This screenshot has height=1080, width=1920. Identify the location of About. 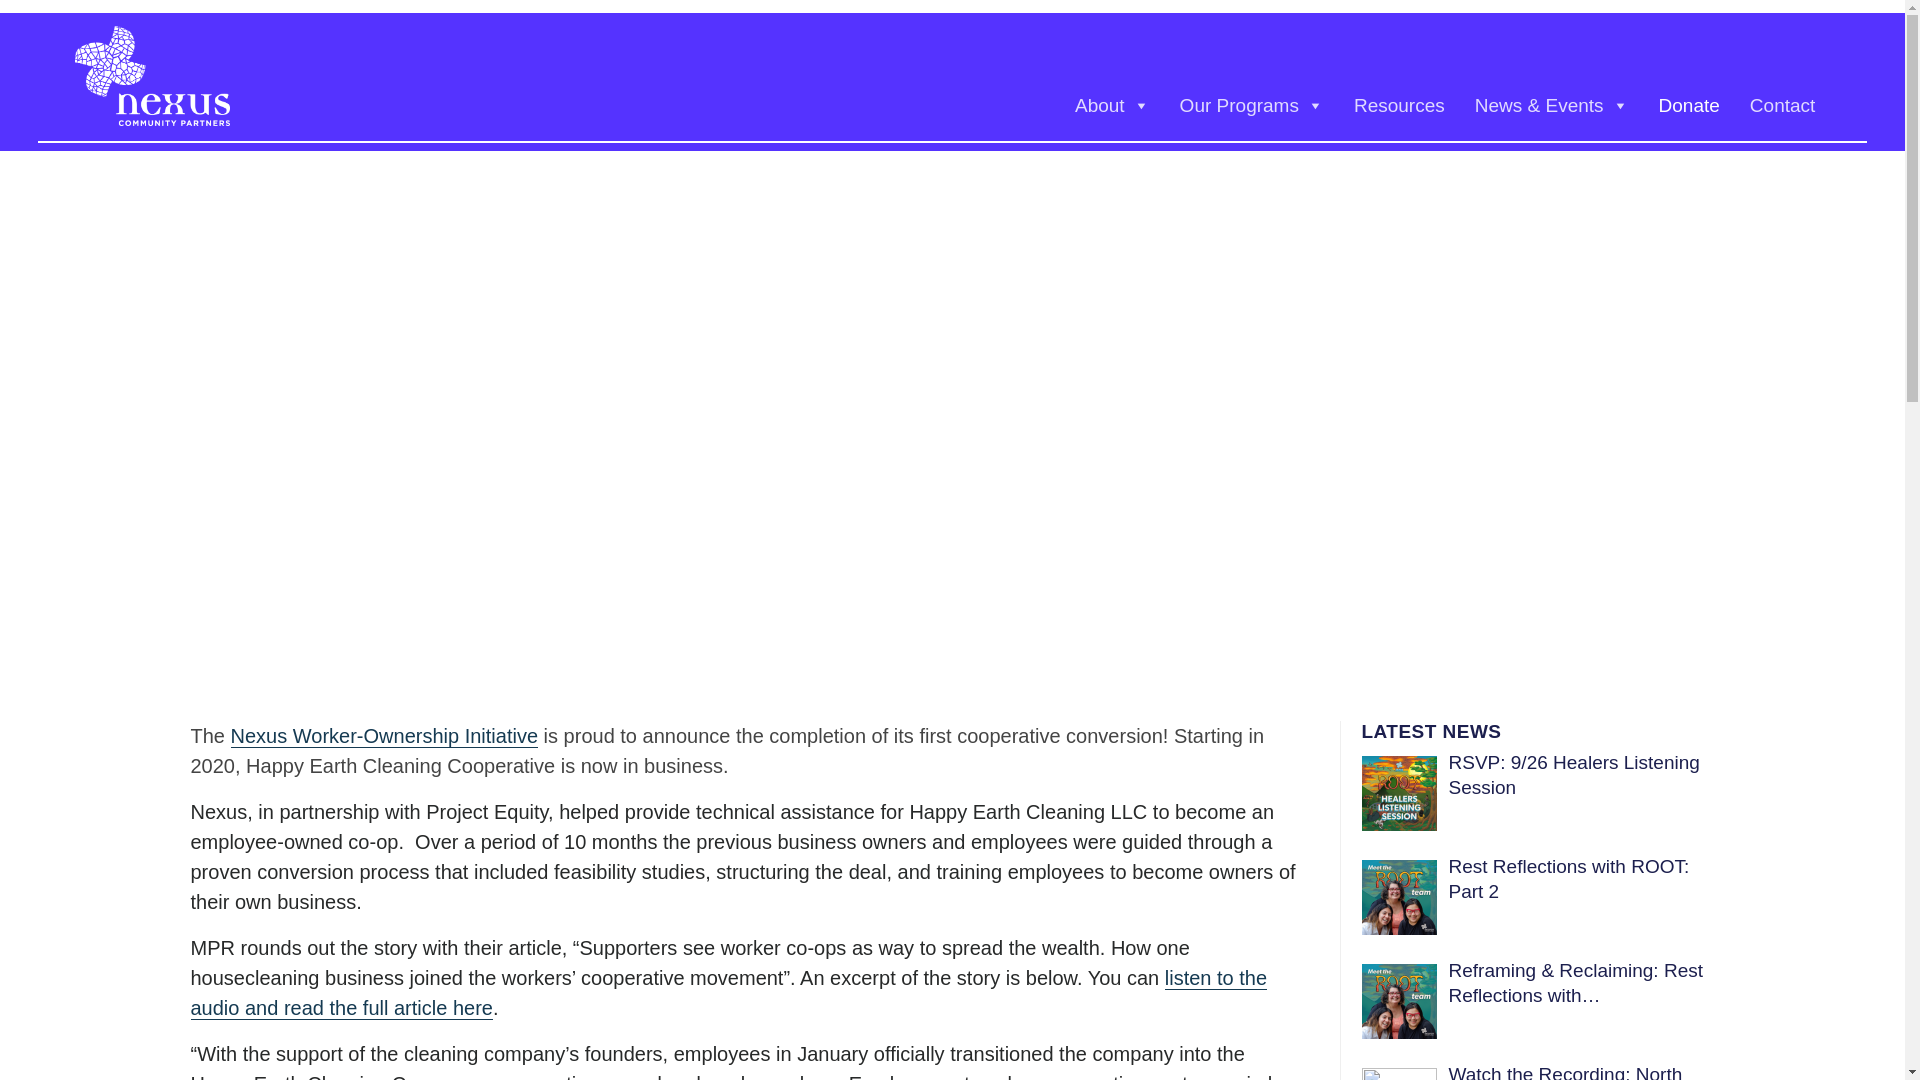
(1112, 106).